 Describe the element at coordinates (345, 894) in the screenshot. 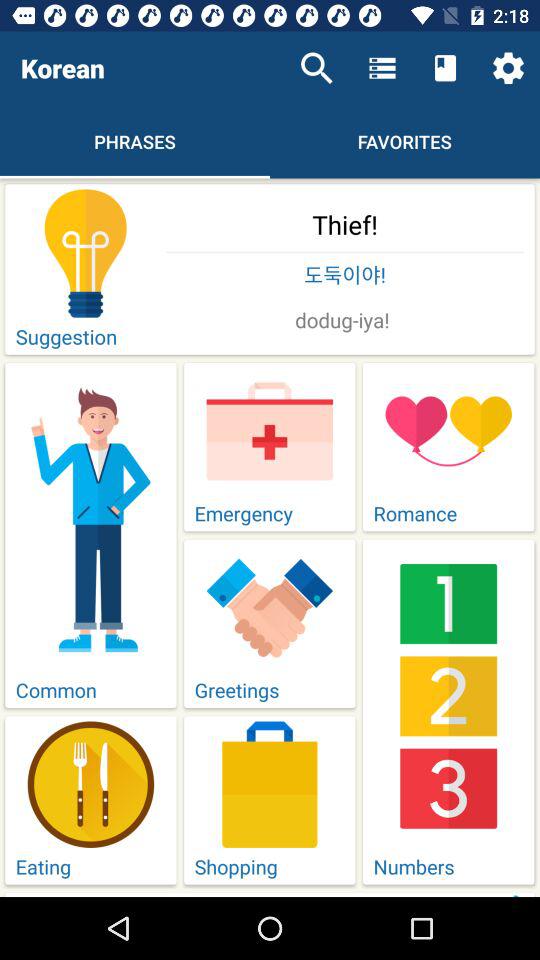

I see `choose the icon below the eating` at that location.